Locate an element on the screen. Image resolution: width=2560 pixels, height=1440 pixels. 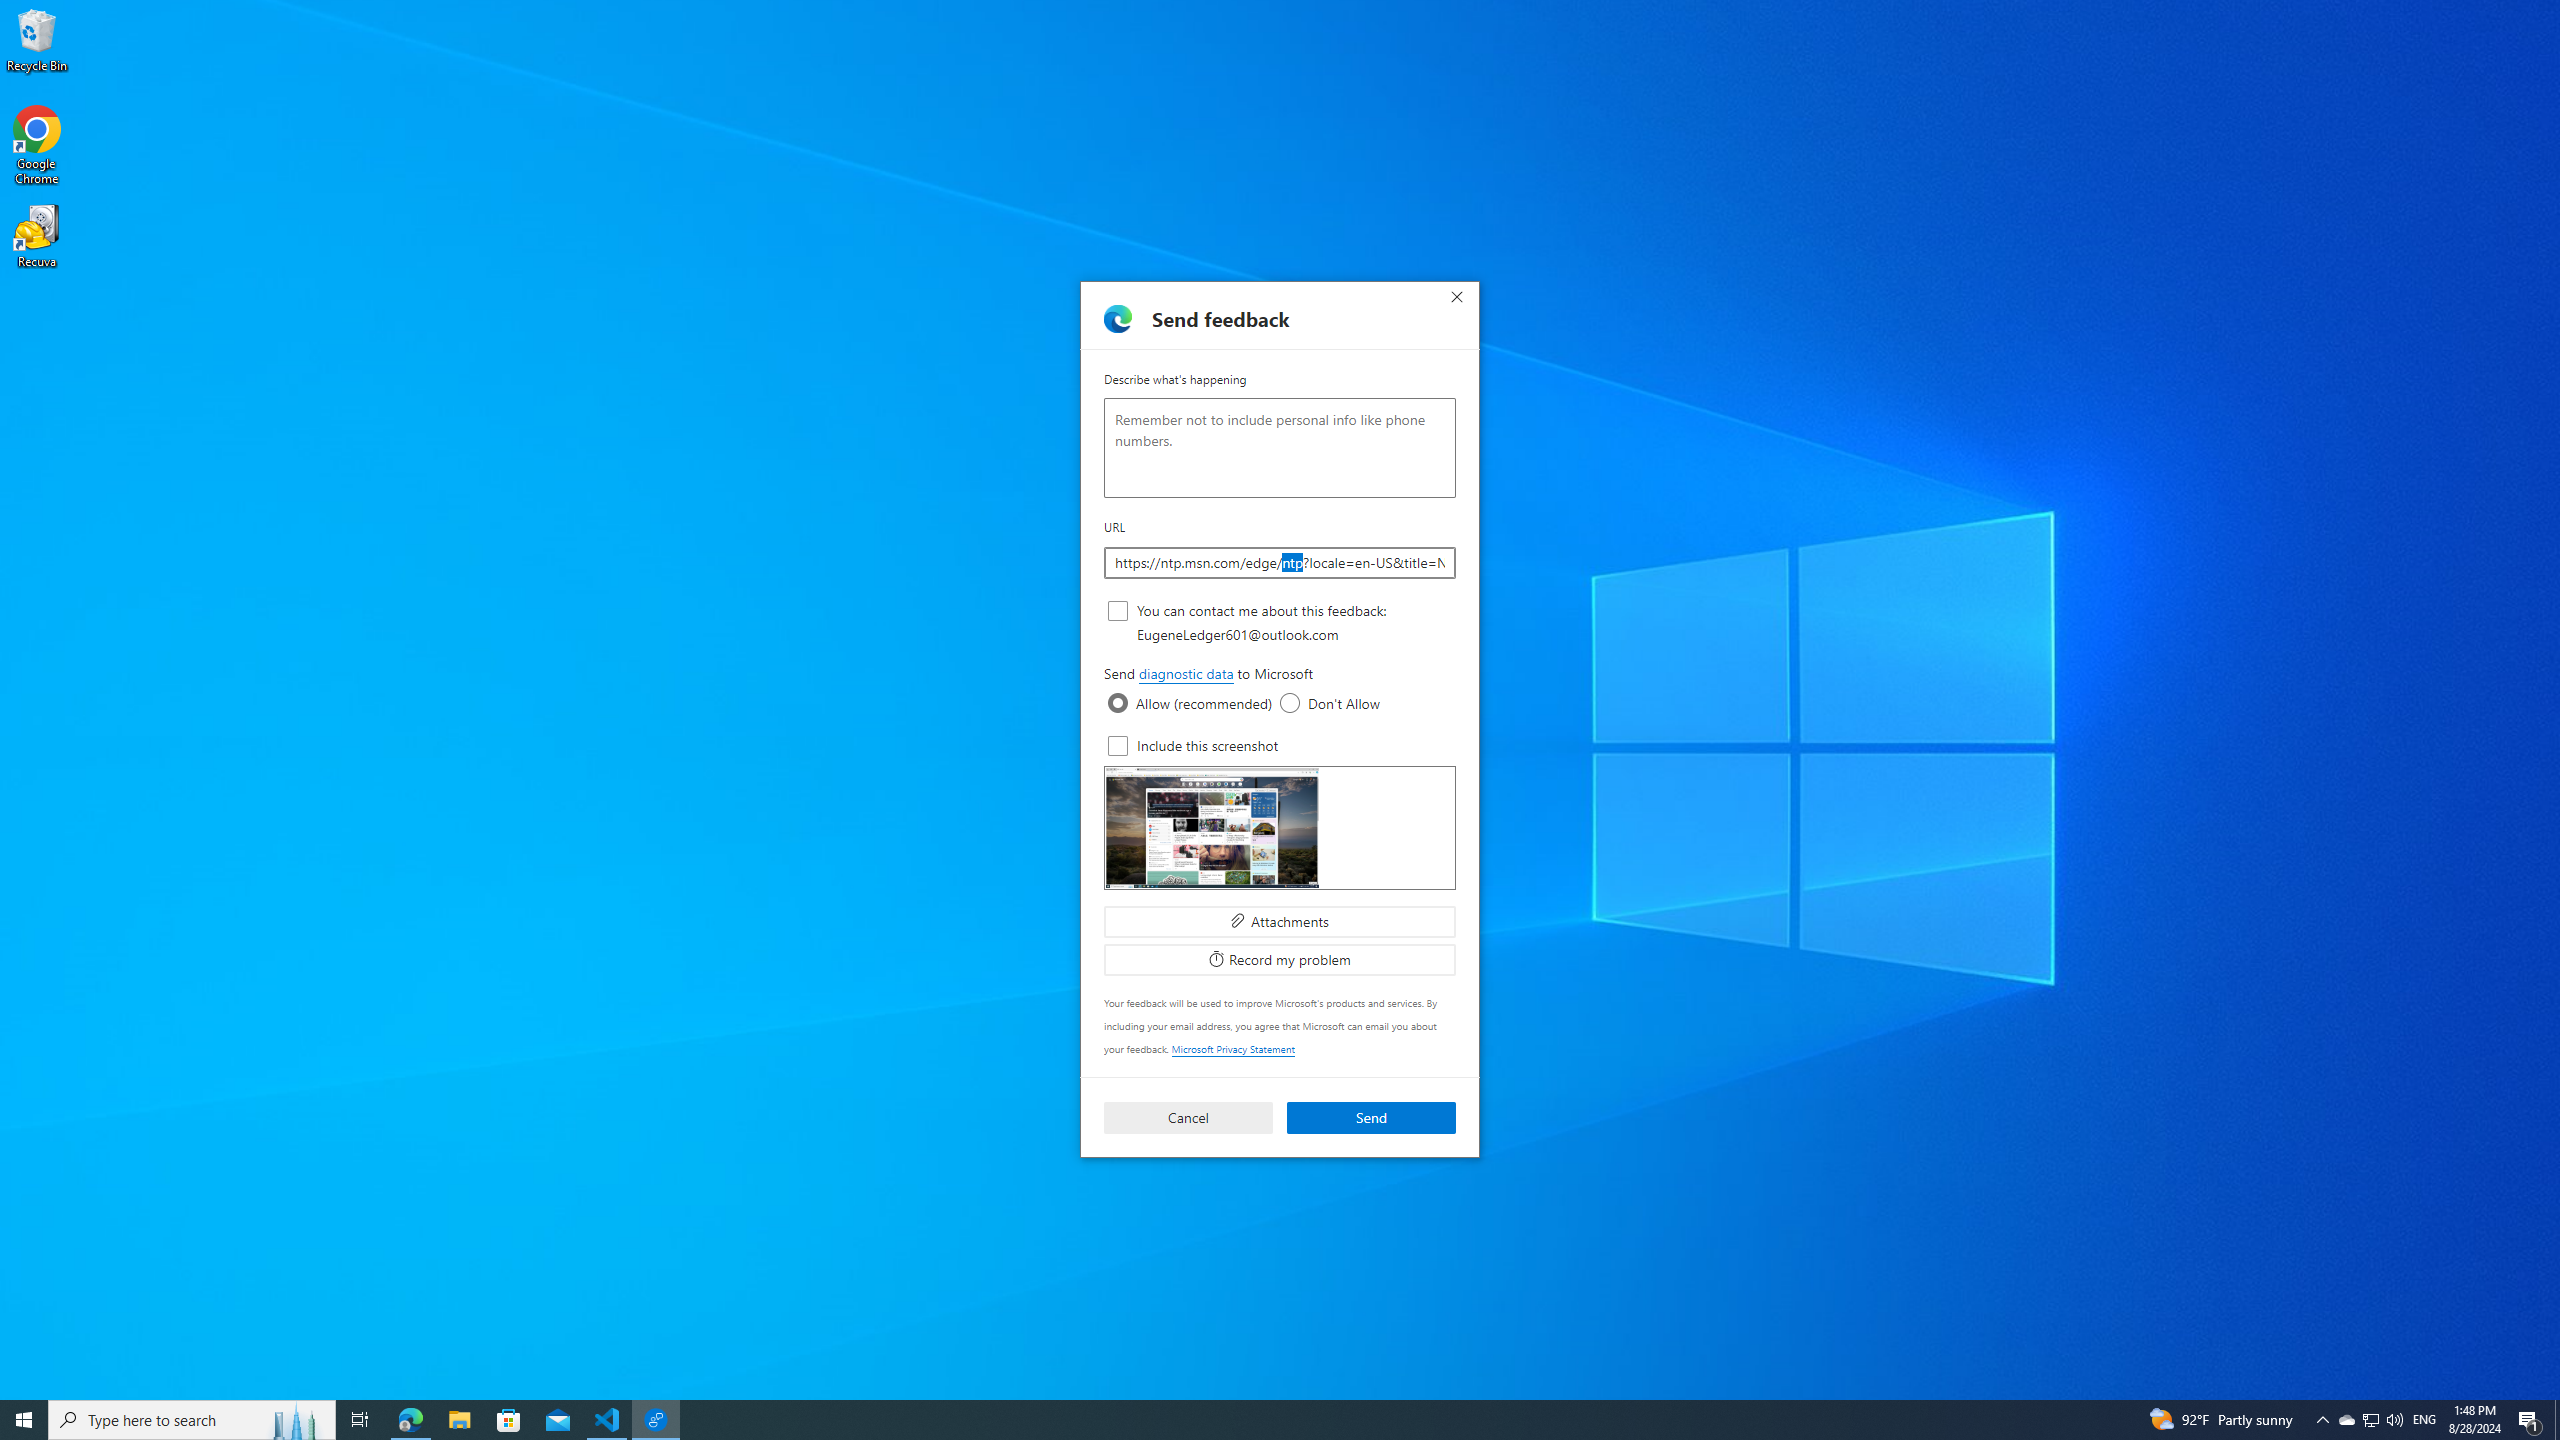
Describe what's happening is located at coordinates (1280, 448).